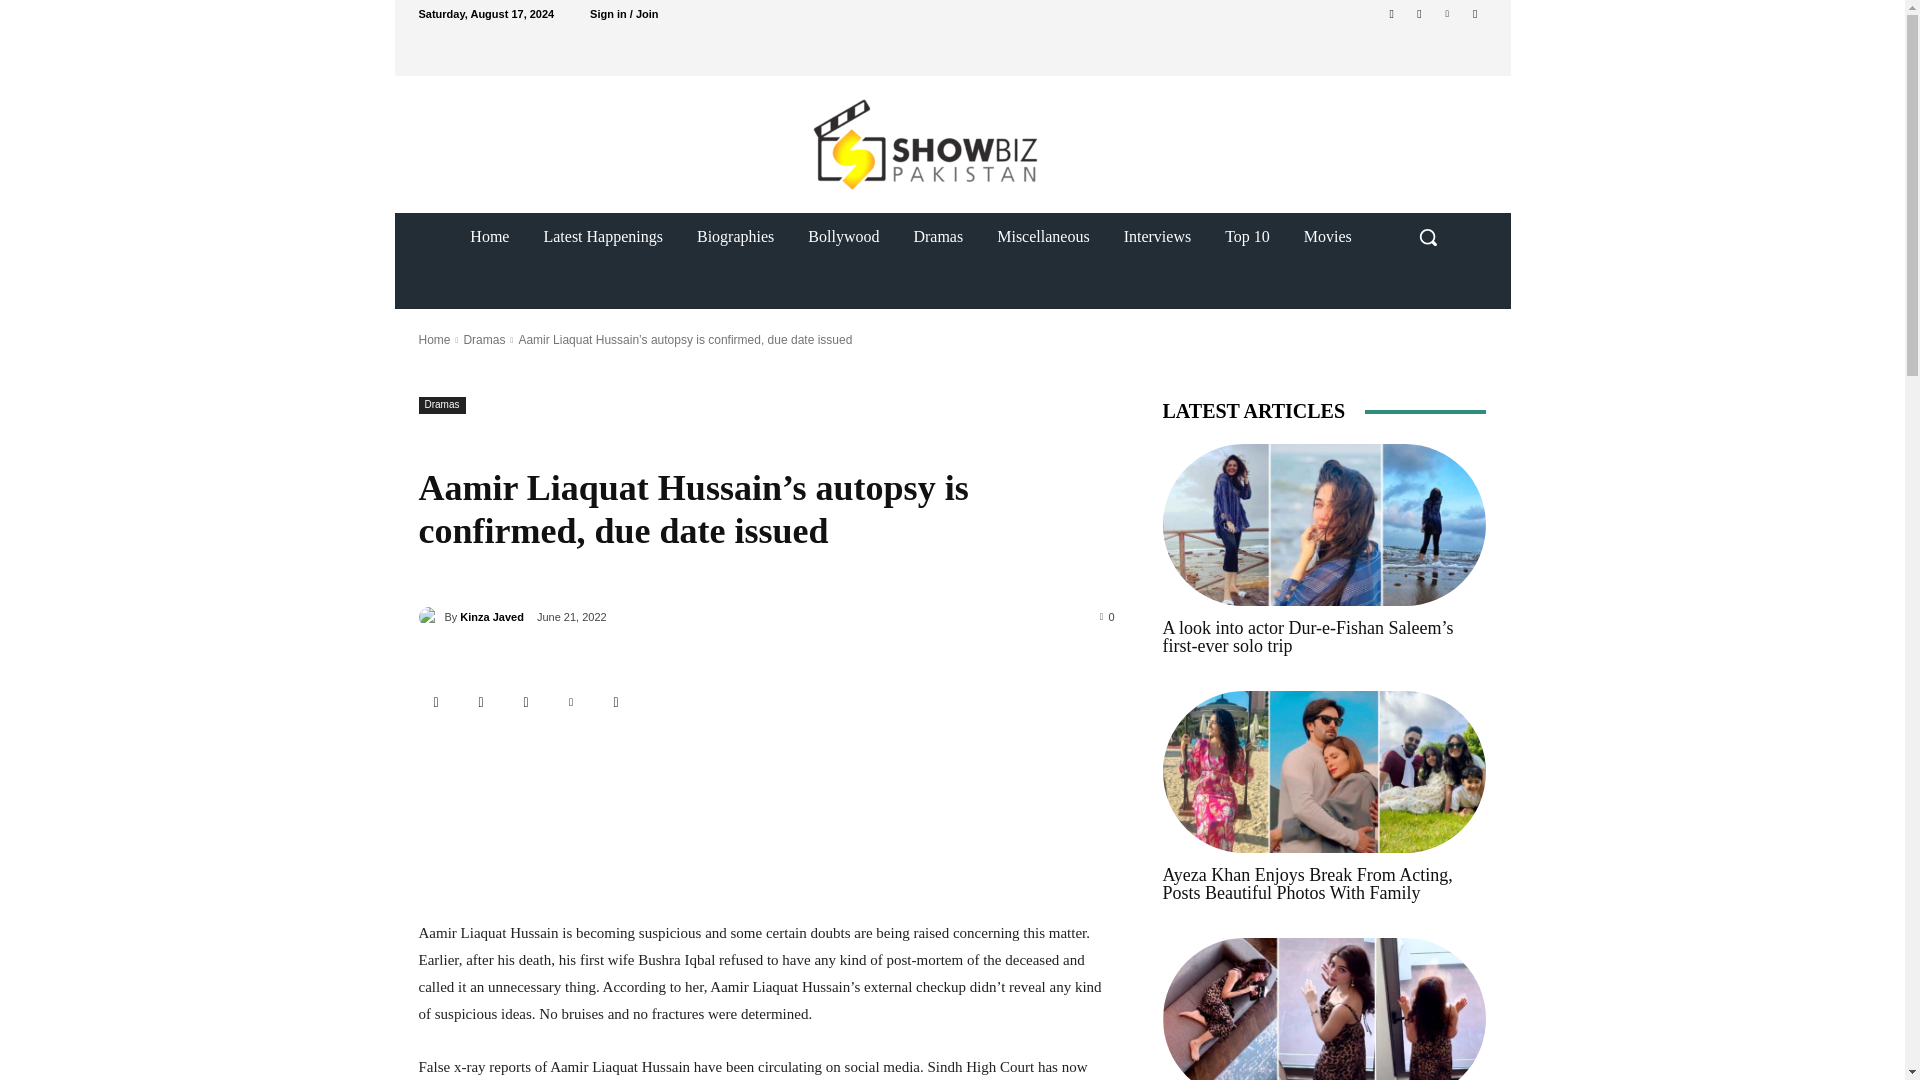 The image size is (1920, 1080). What do you see at coordinates (1158, 236) in the screenshot?
I see `Interviews` at bounding box center [1158, 236].